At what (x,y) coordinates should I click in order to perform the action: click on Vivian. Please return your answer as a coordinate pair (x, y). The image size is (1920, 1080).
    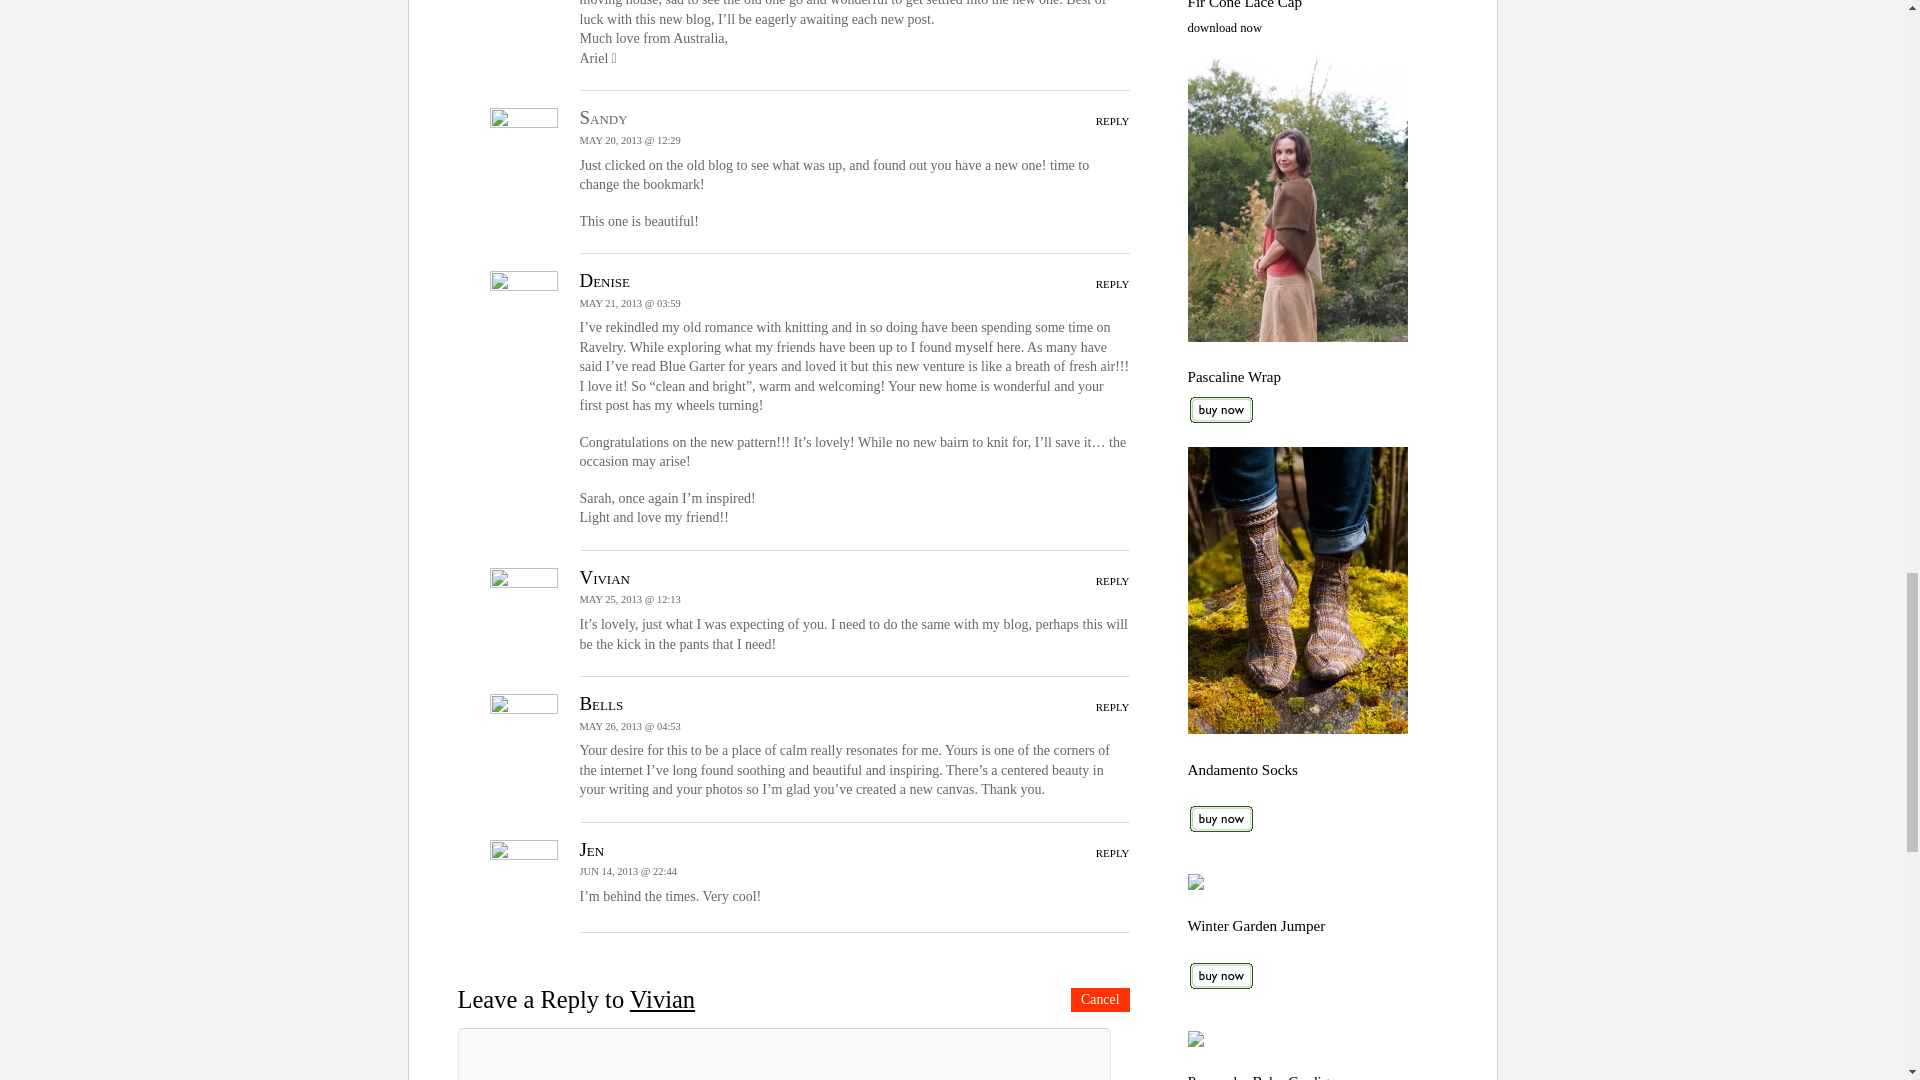
    Looking at the image, I should click on (604, 577).